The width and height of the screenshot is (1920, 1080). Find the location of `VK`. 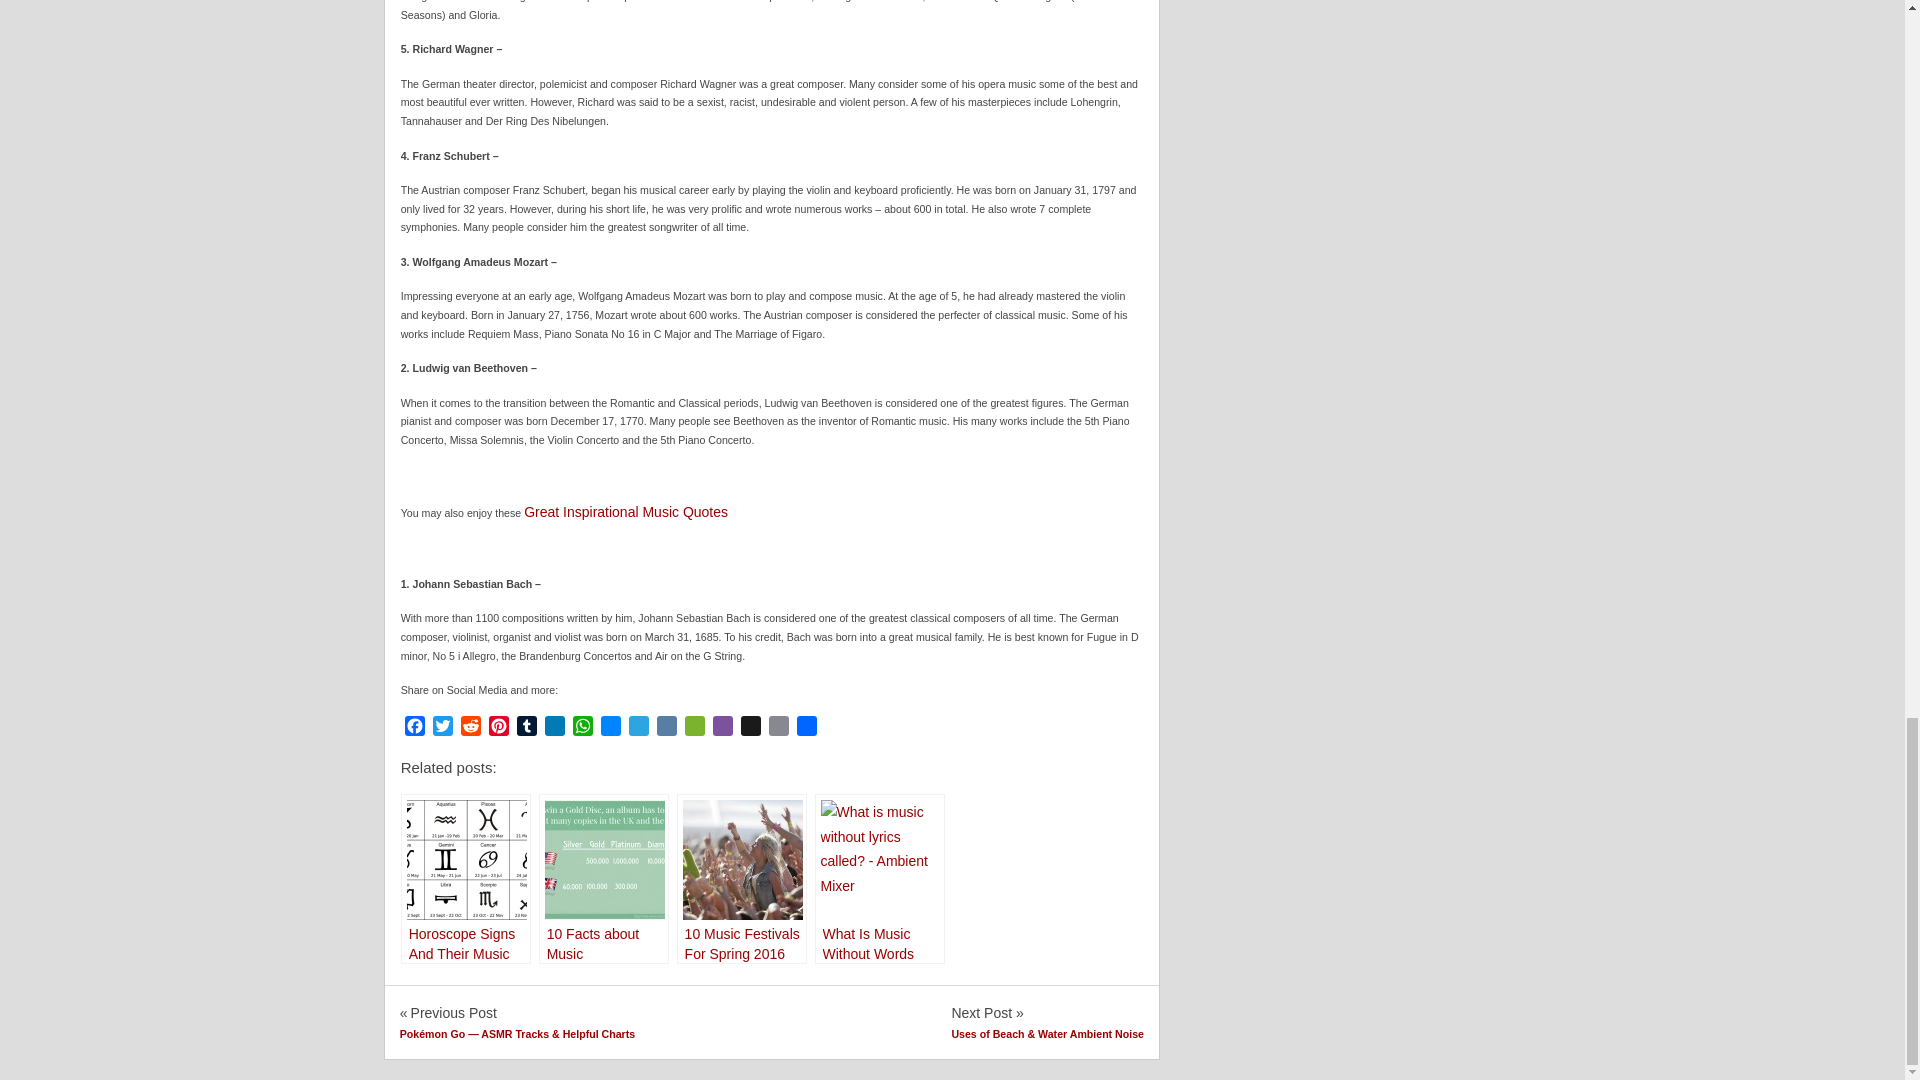

VK is located at coordinates (666, 728).